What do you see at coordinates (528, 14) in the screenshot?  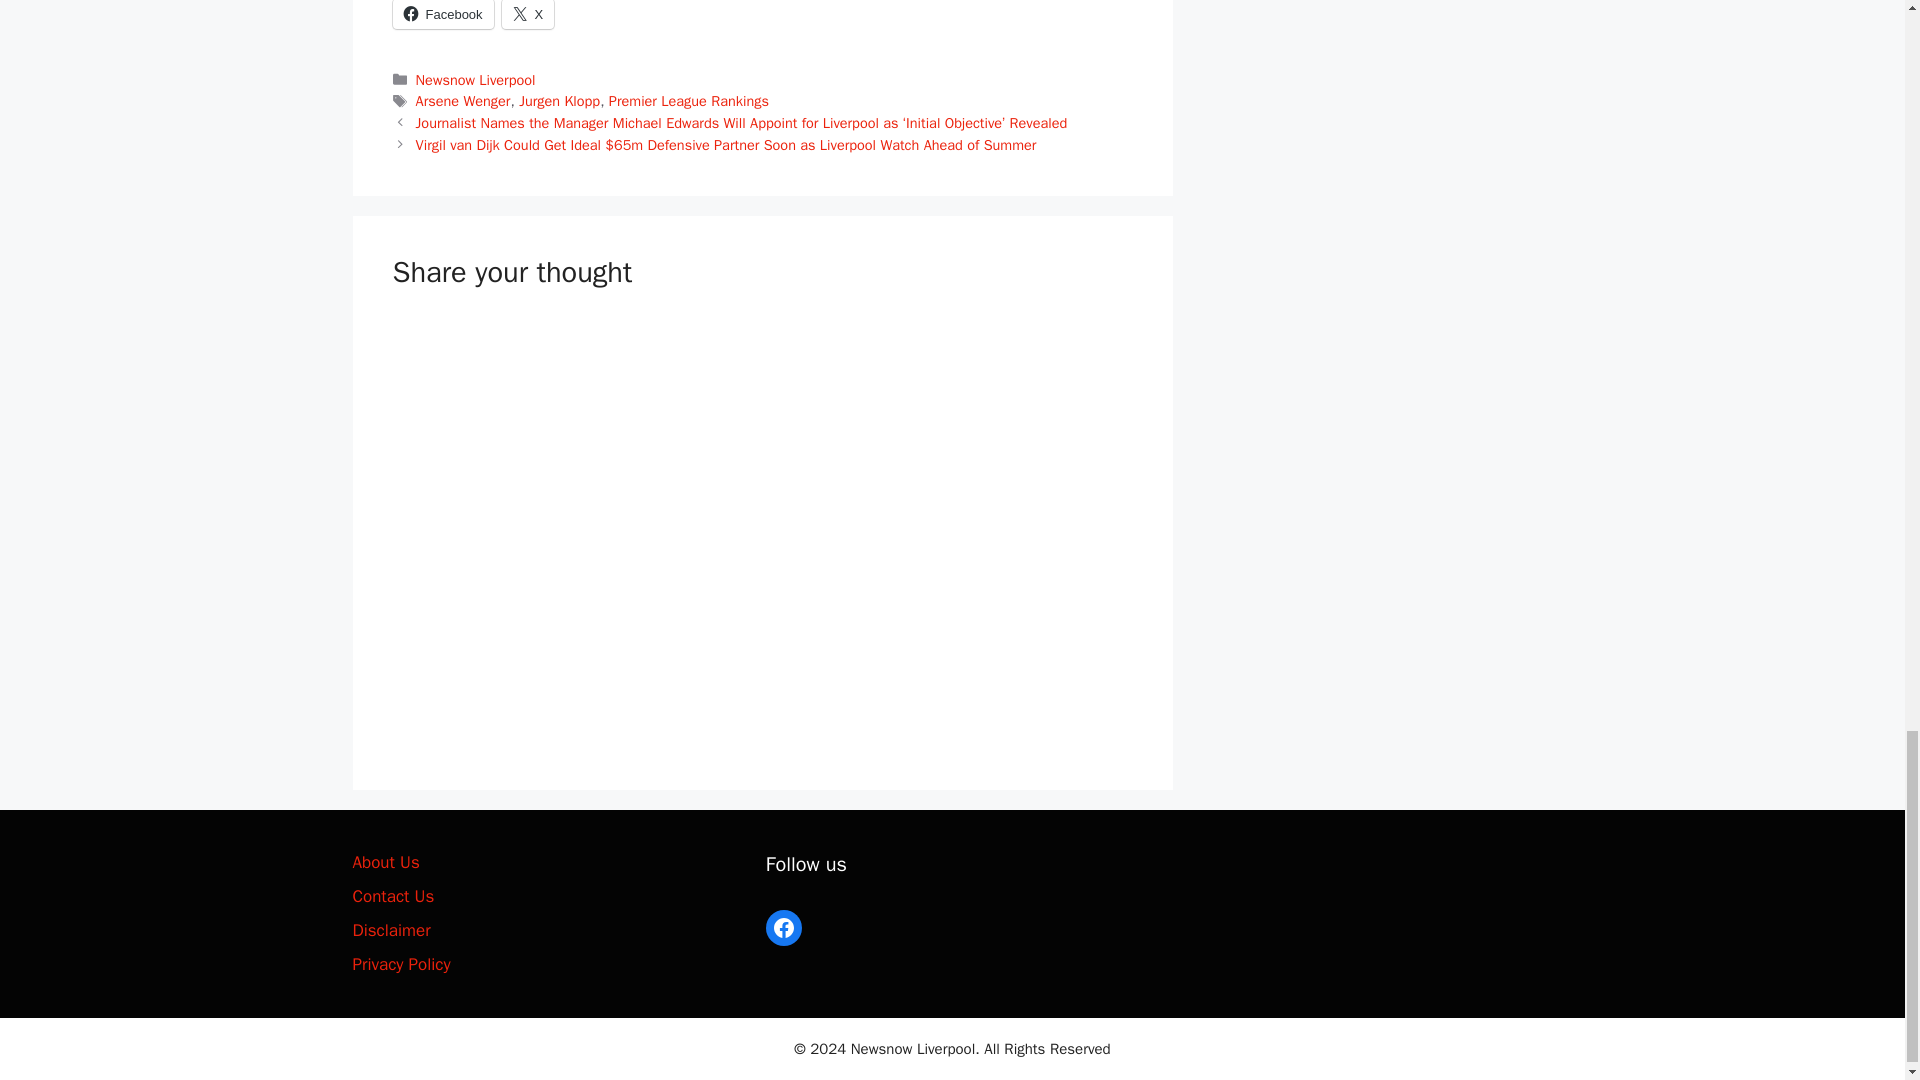 I see `X` at bounding box center [528, 14].